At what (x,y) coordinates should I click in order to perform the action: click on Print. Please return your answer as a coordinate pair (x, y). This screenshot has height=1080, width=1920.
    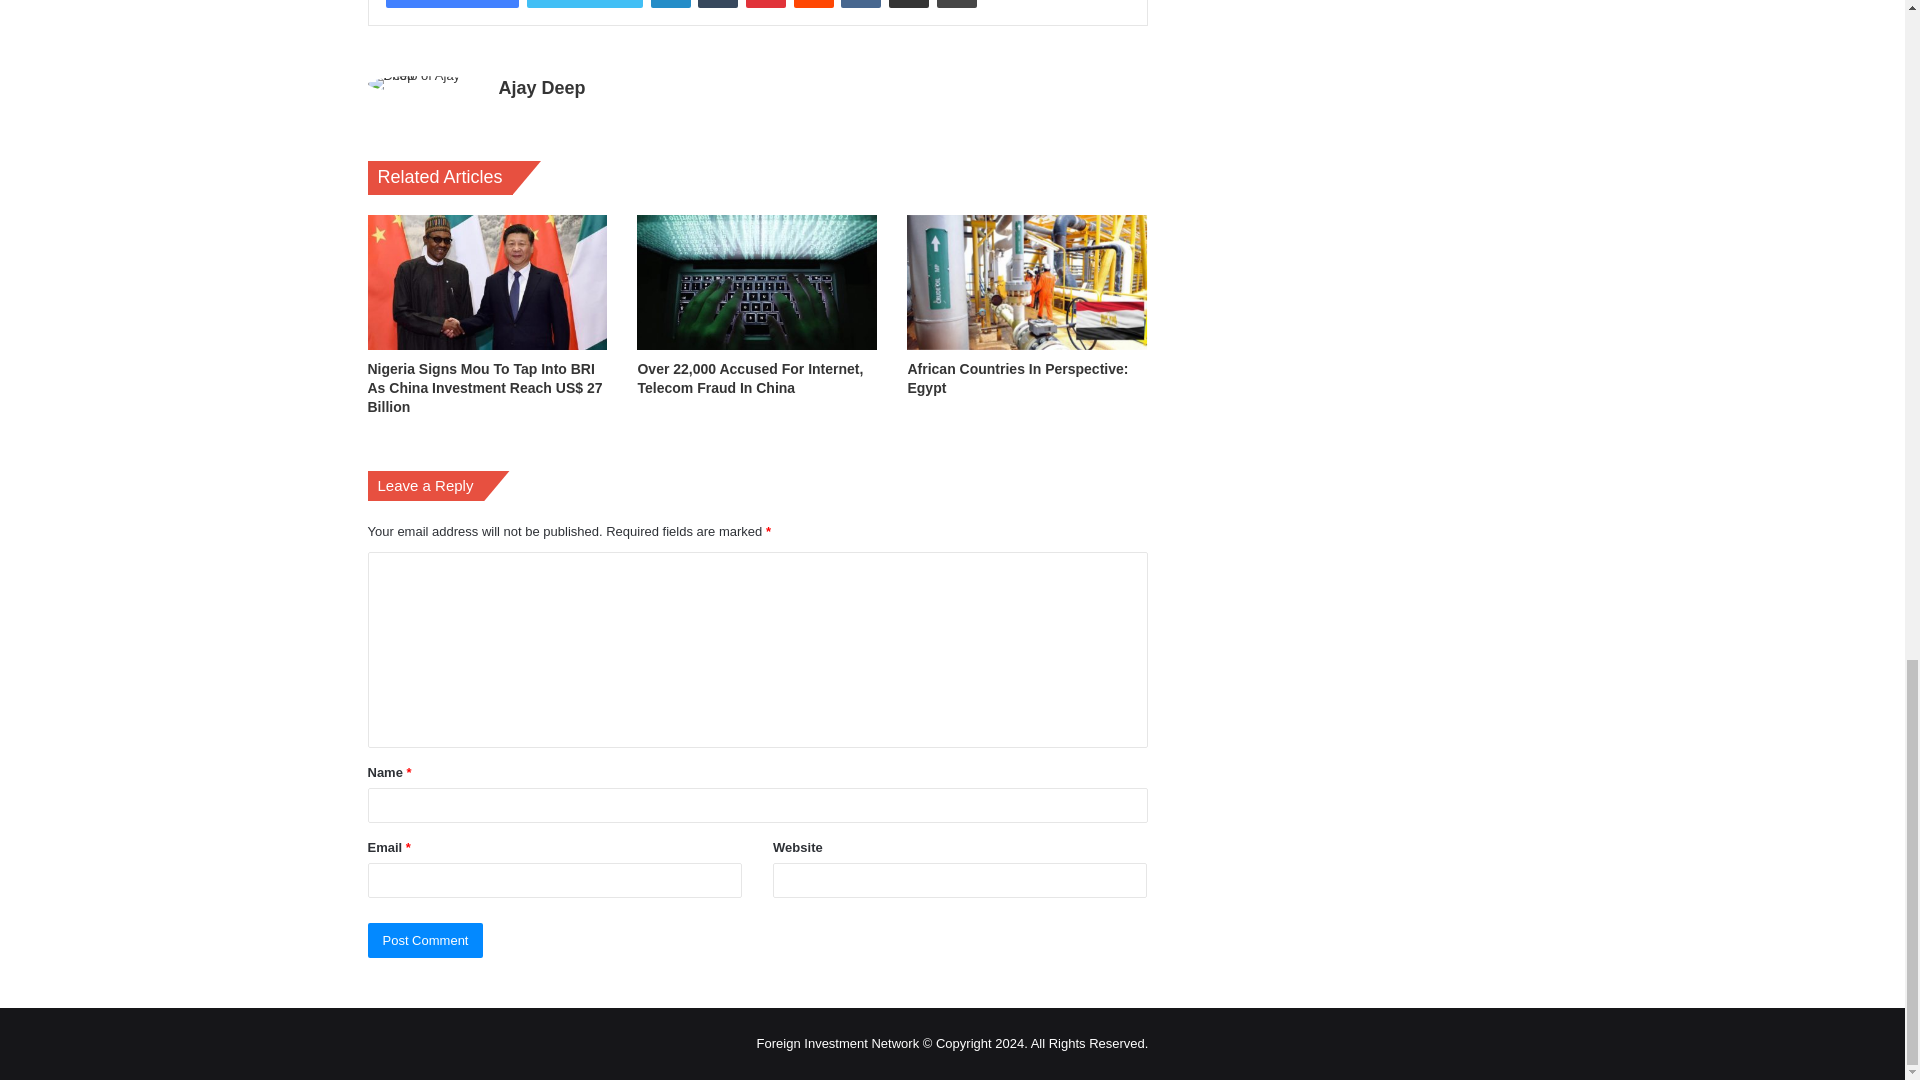
    Looking at the image, I should click on (956, 4).